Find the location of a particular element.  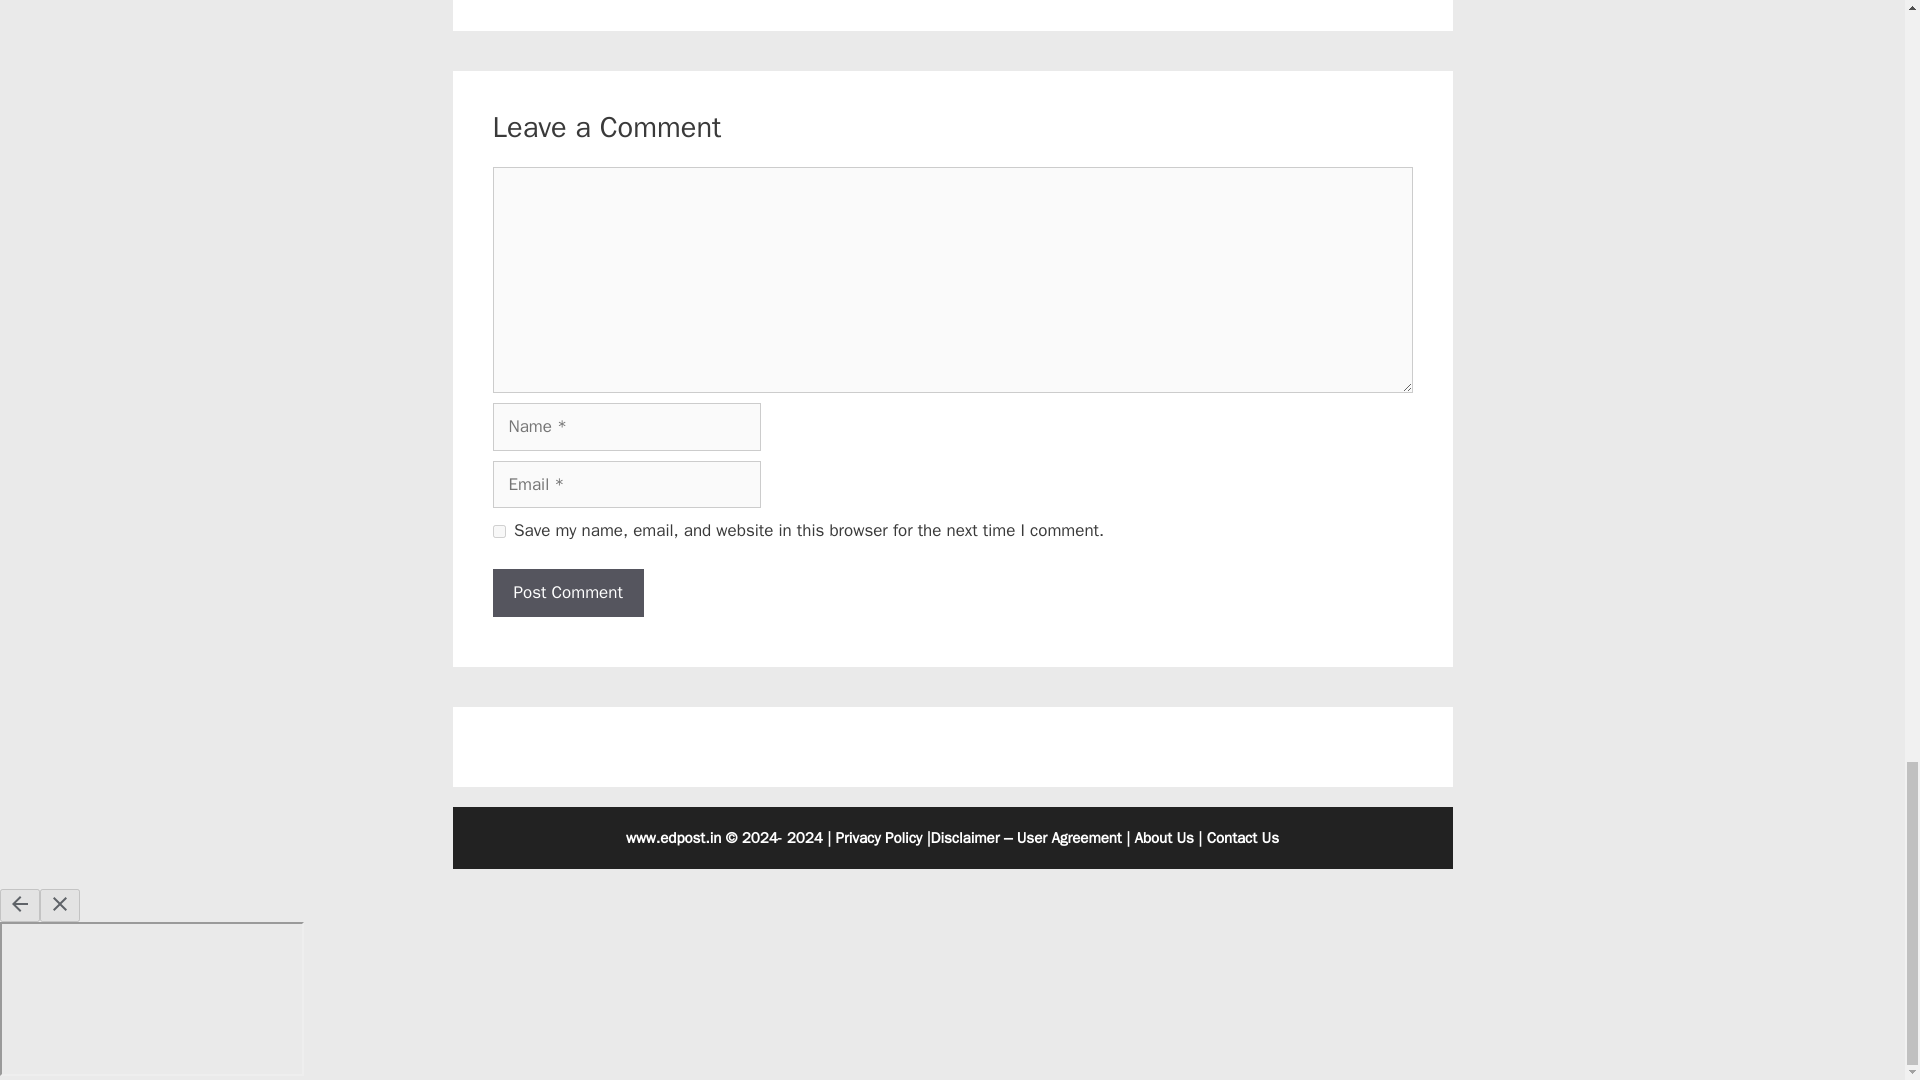

Privacy Policy is located at coordinates (879, 838).